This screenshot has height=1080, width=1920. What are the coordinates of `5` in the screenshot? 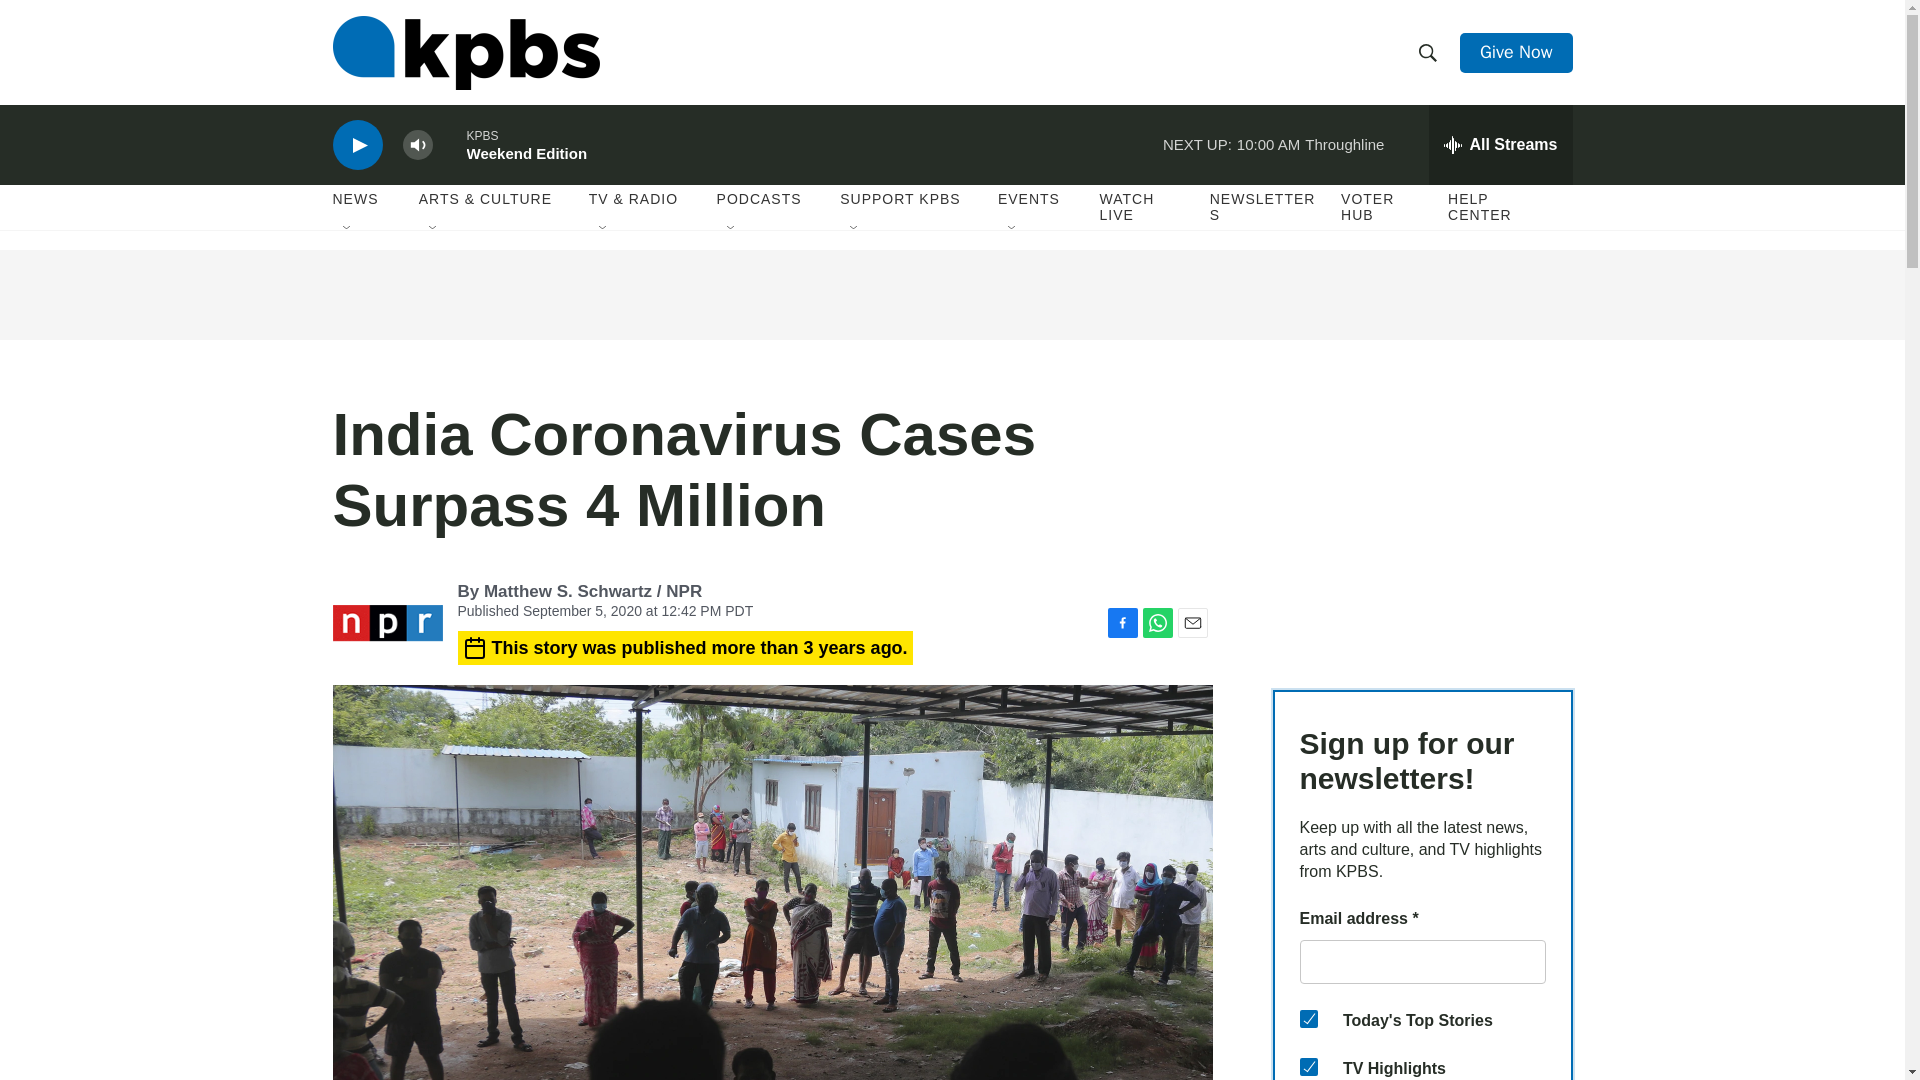 It's located at (1308, 1066).